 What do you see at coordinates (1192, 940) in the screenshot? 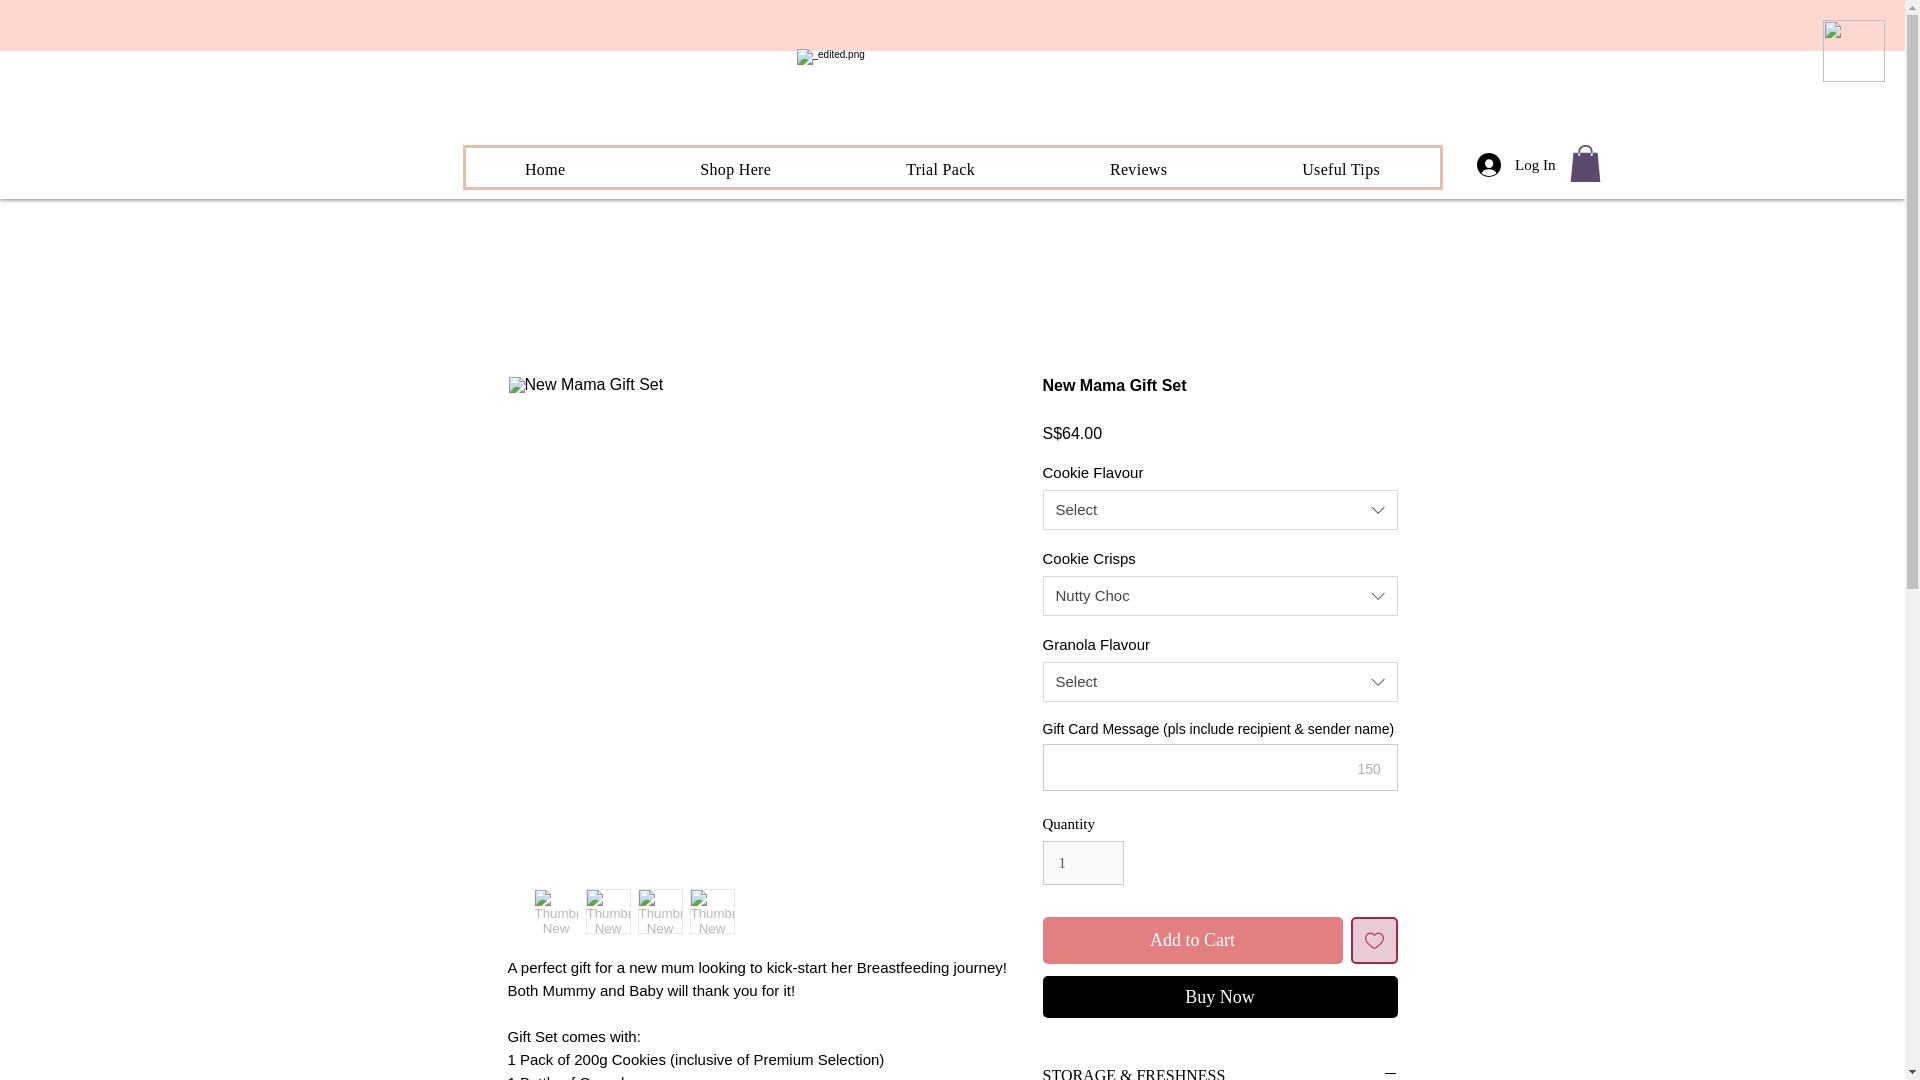
I see `Shop Here` at bounding box center [1192, 940].